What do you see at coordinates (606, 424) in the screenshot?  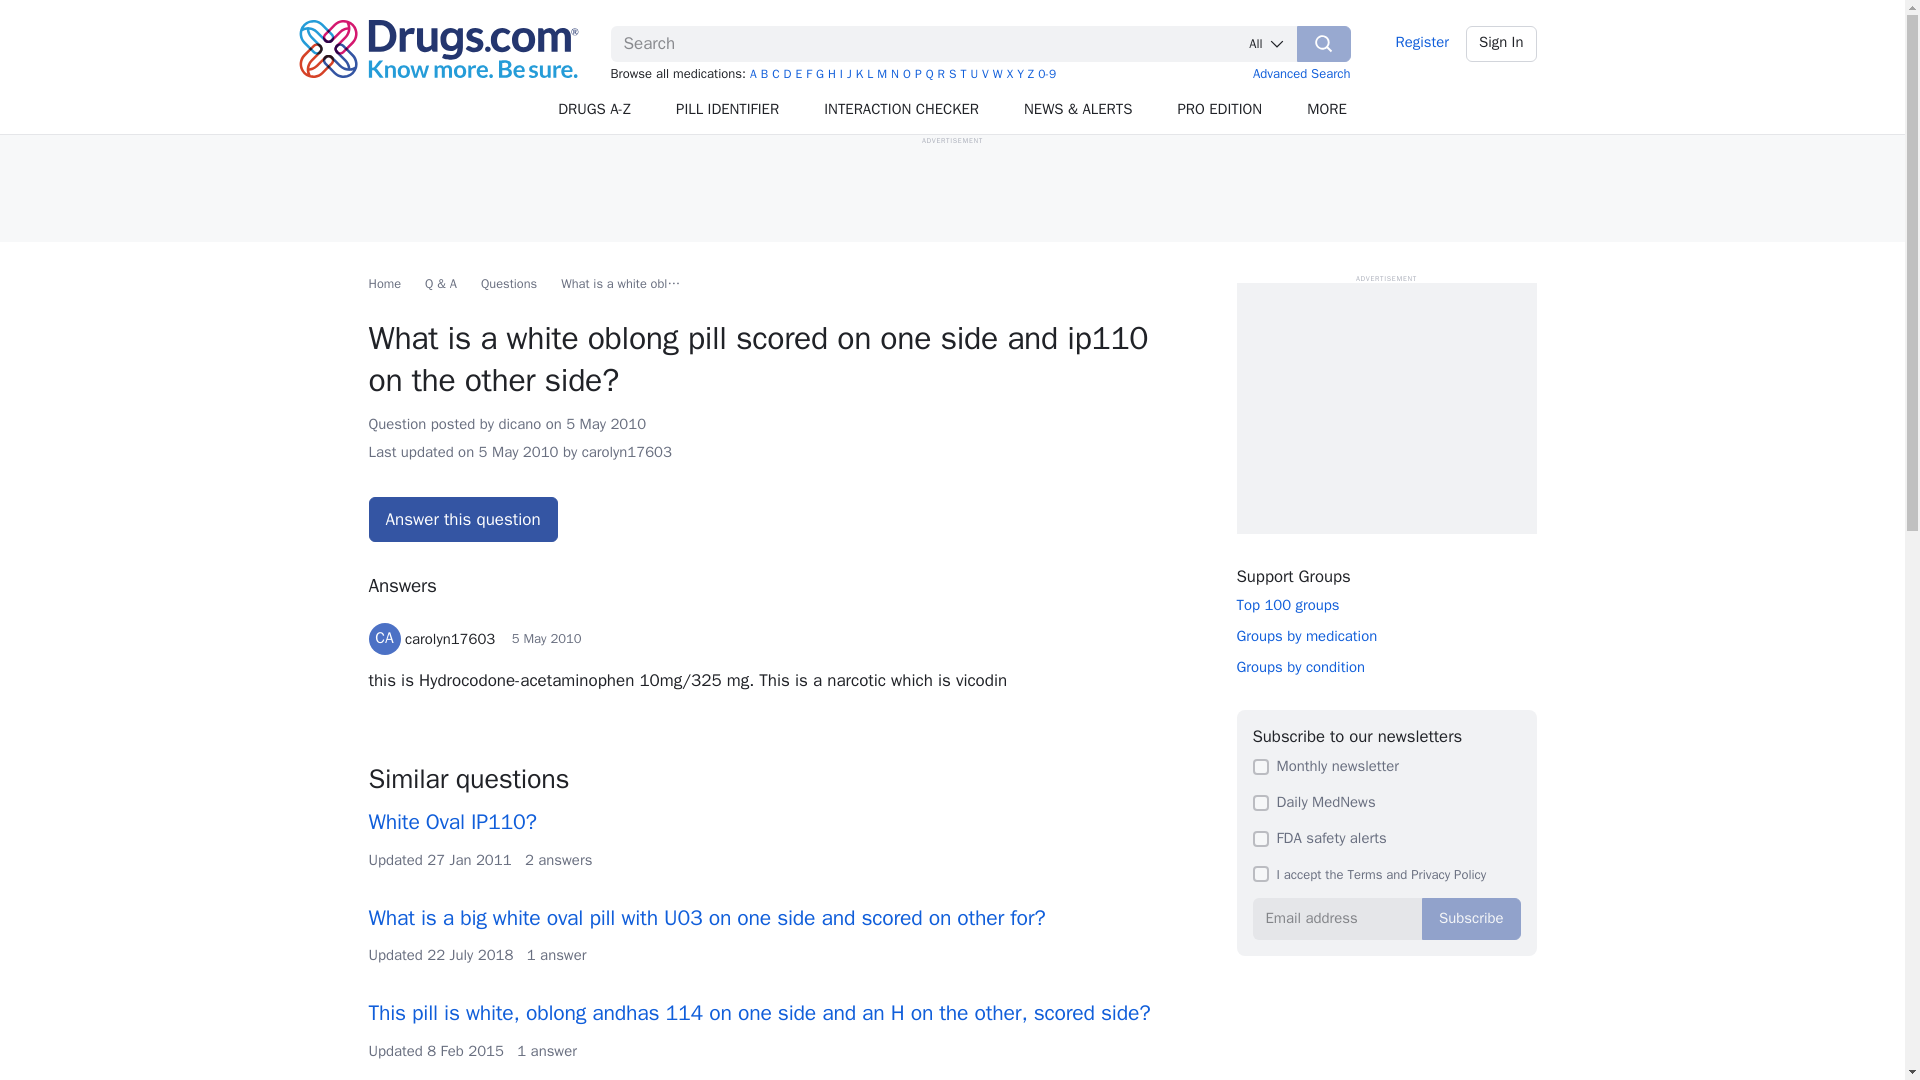 I see `5 May 2010 12:00pm` at bounding box center [606, 424].